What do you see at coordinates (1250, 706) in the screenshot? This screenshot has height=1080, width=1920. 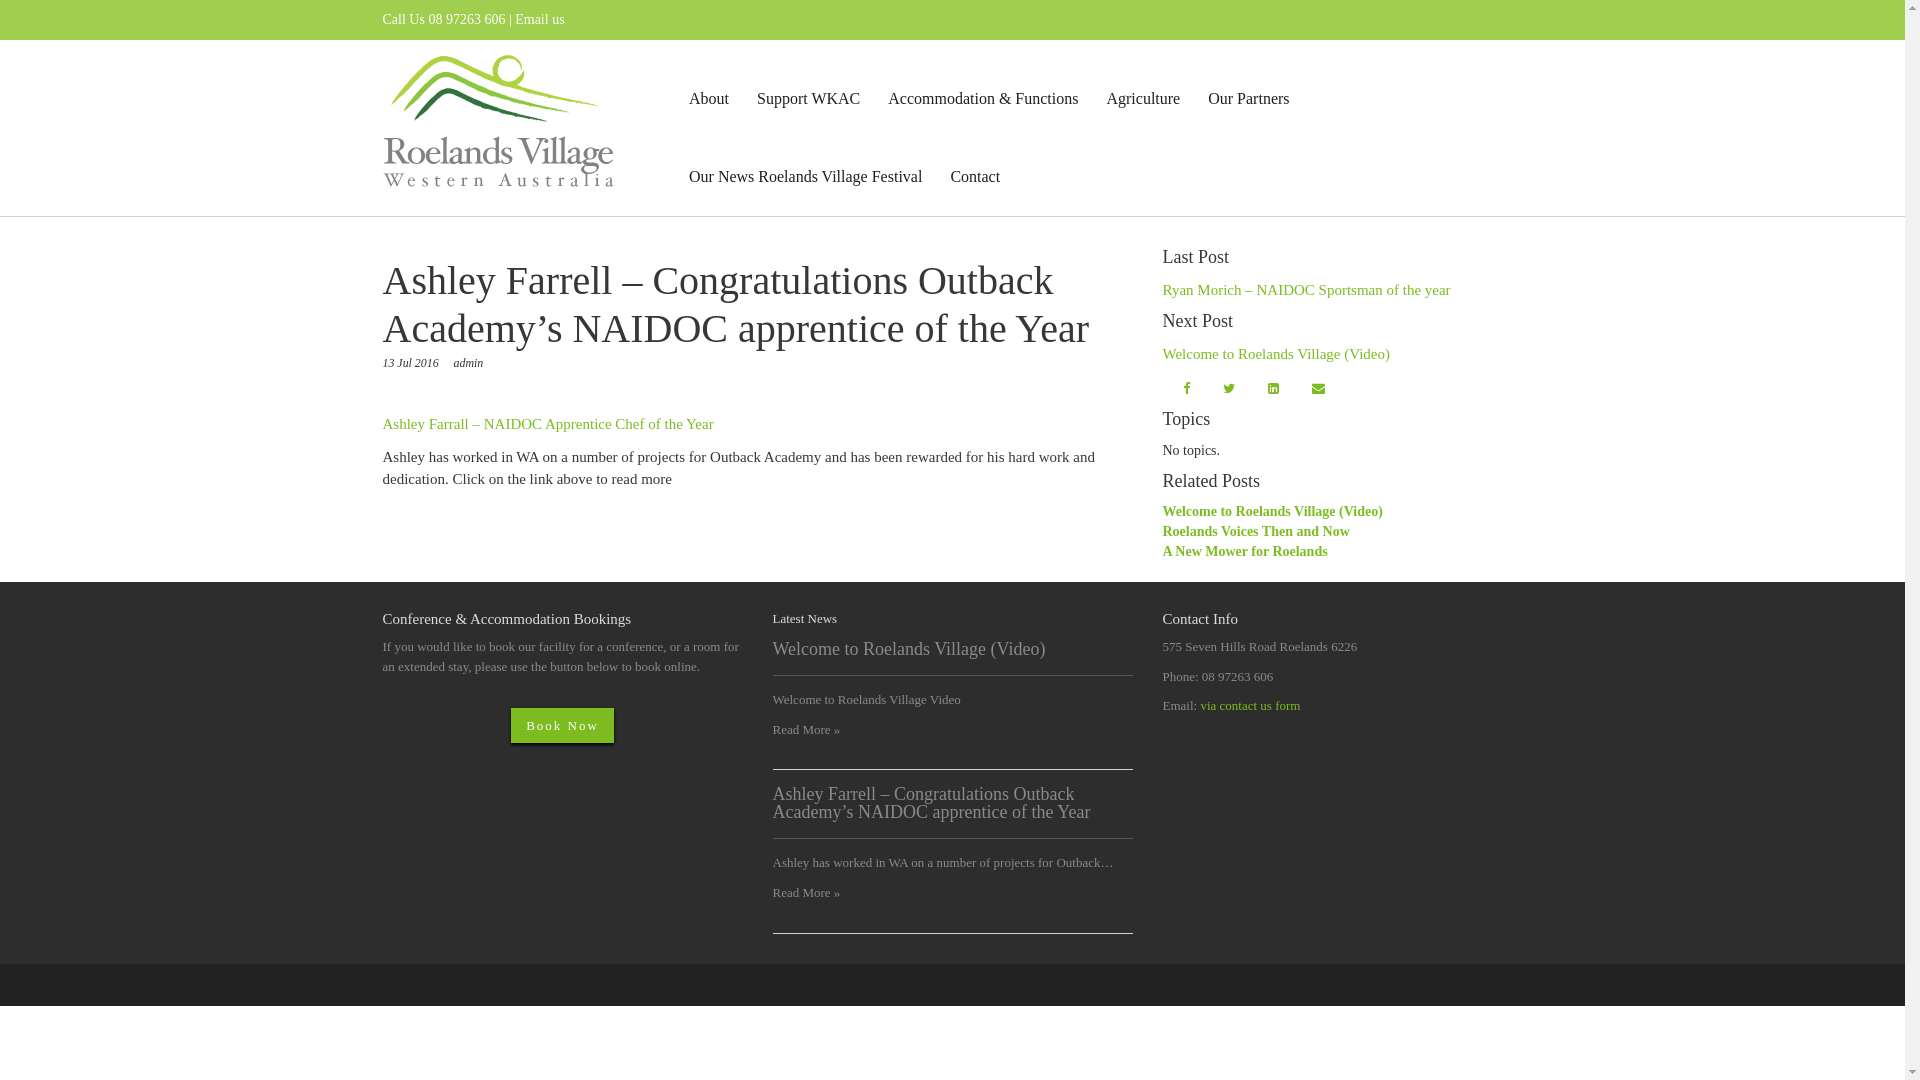 I see `via contact us form` at bounding box center [1250, 706].